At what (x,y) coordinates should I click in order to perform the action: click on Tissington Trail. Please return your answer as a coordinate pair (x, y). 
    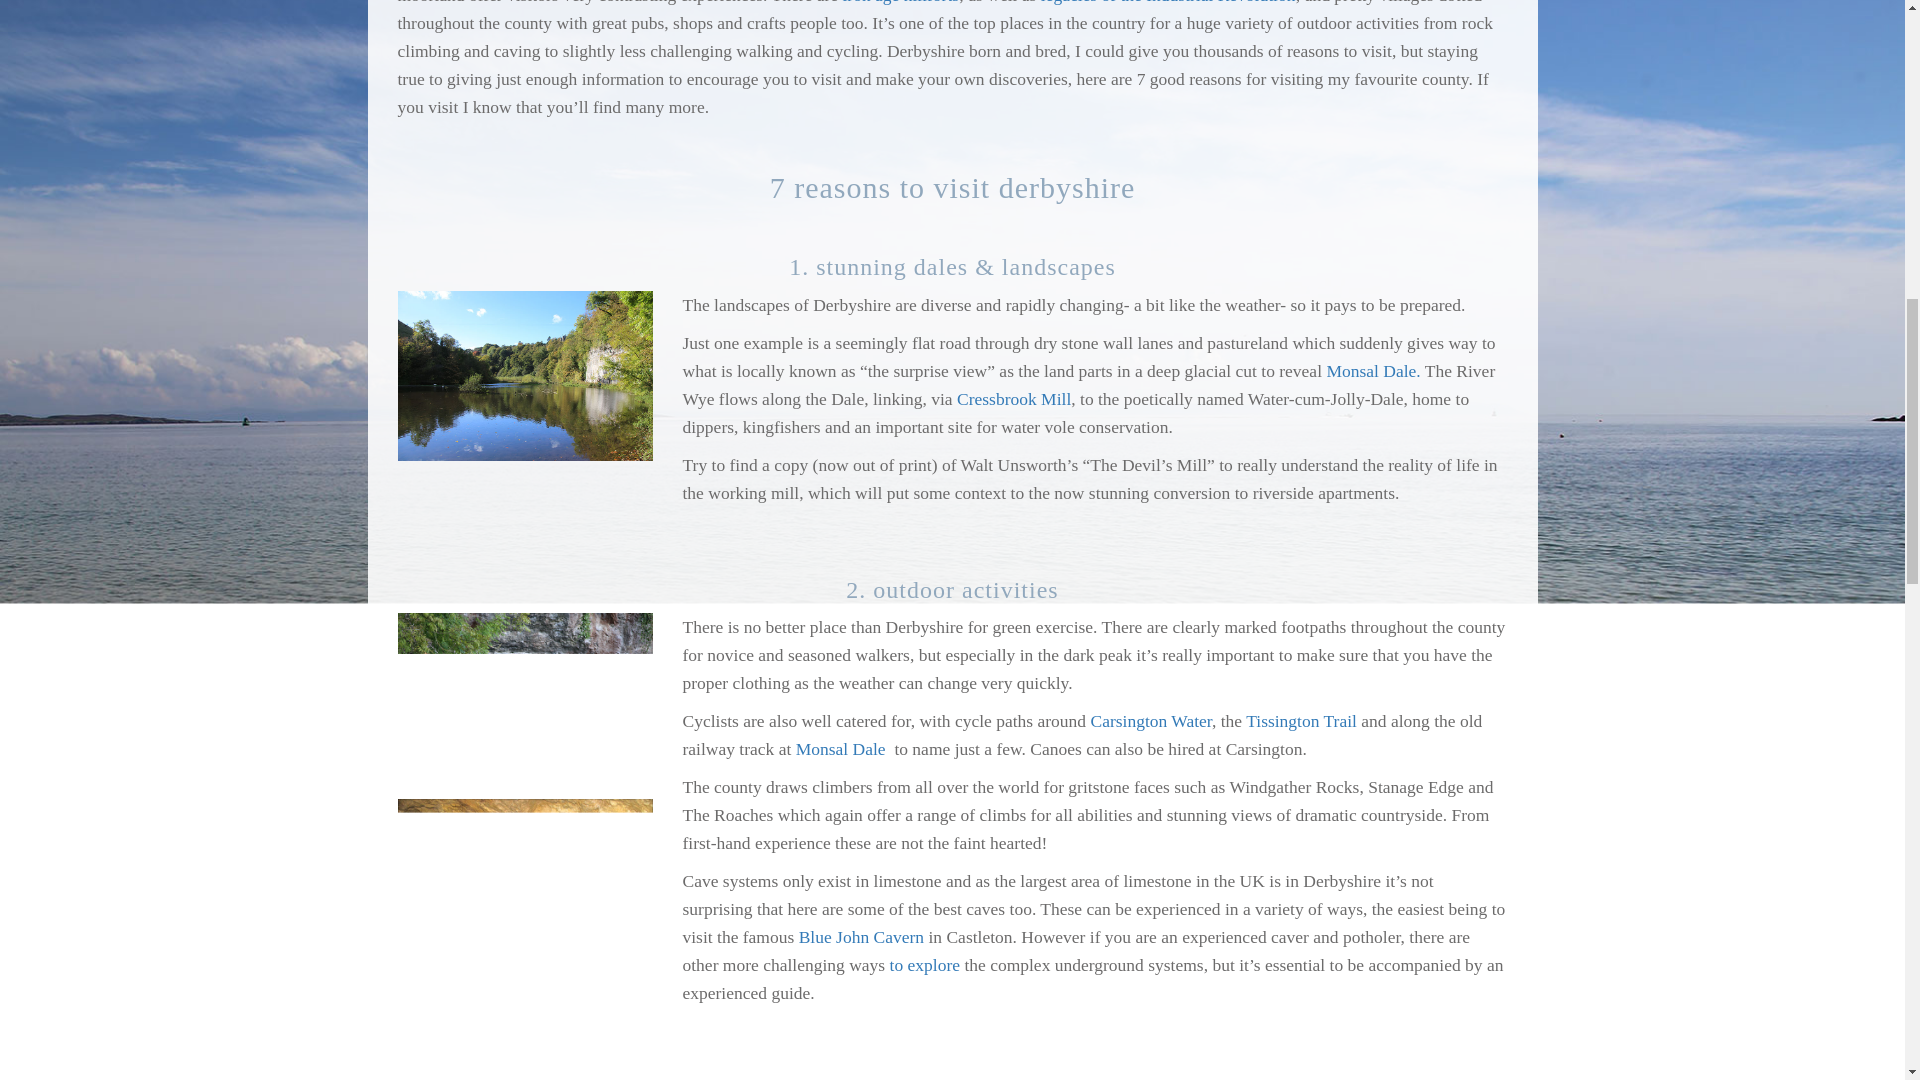
    Looking at the image, I should click on (1302, 720).